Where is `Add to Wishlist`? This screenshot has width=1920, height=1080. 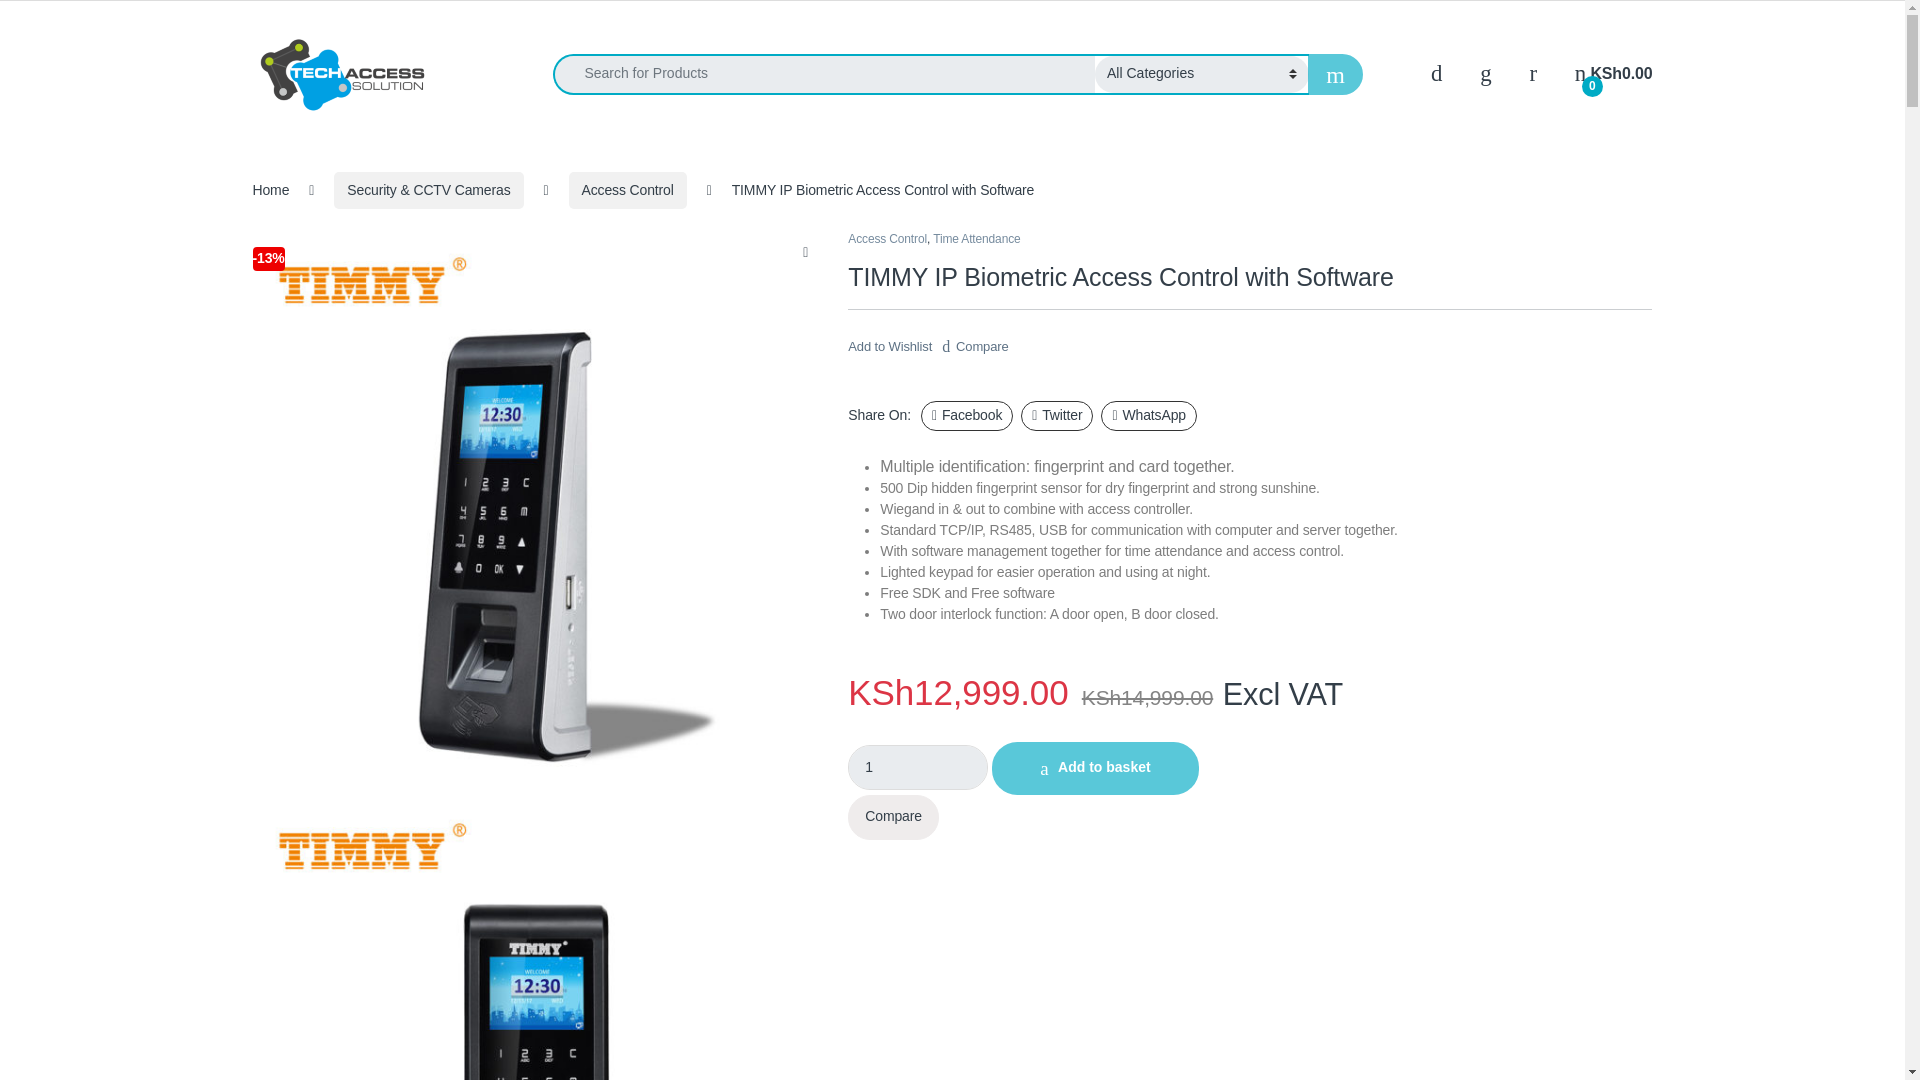
Add to Wishlist is located at coordinates (890, 346).